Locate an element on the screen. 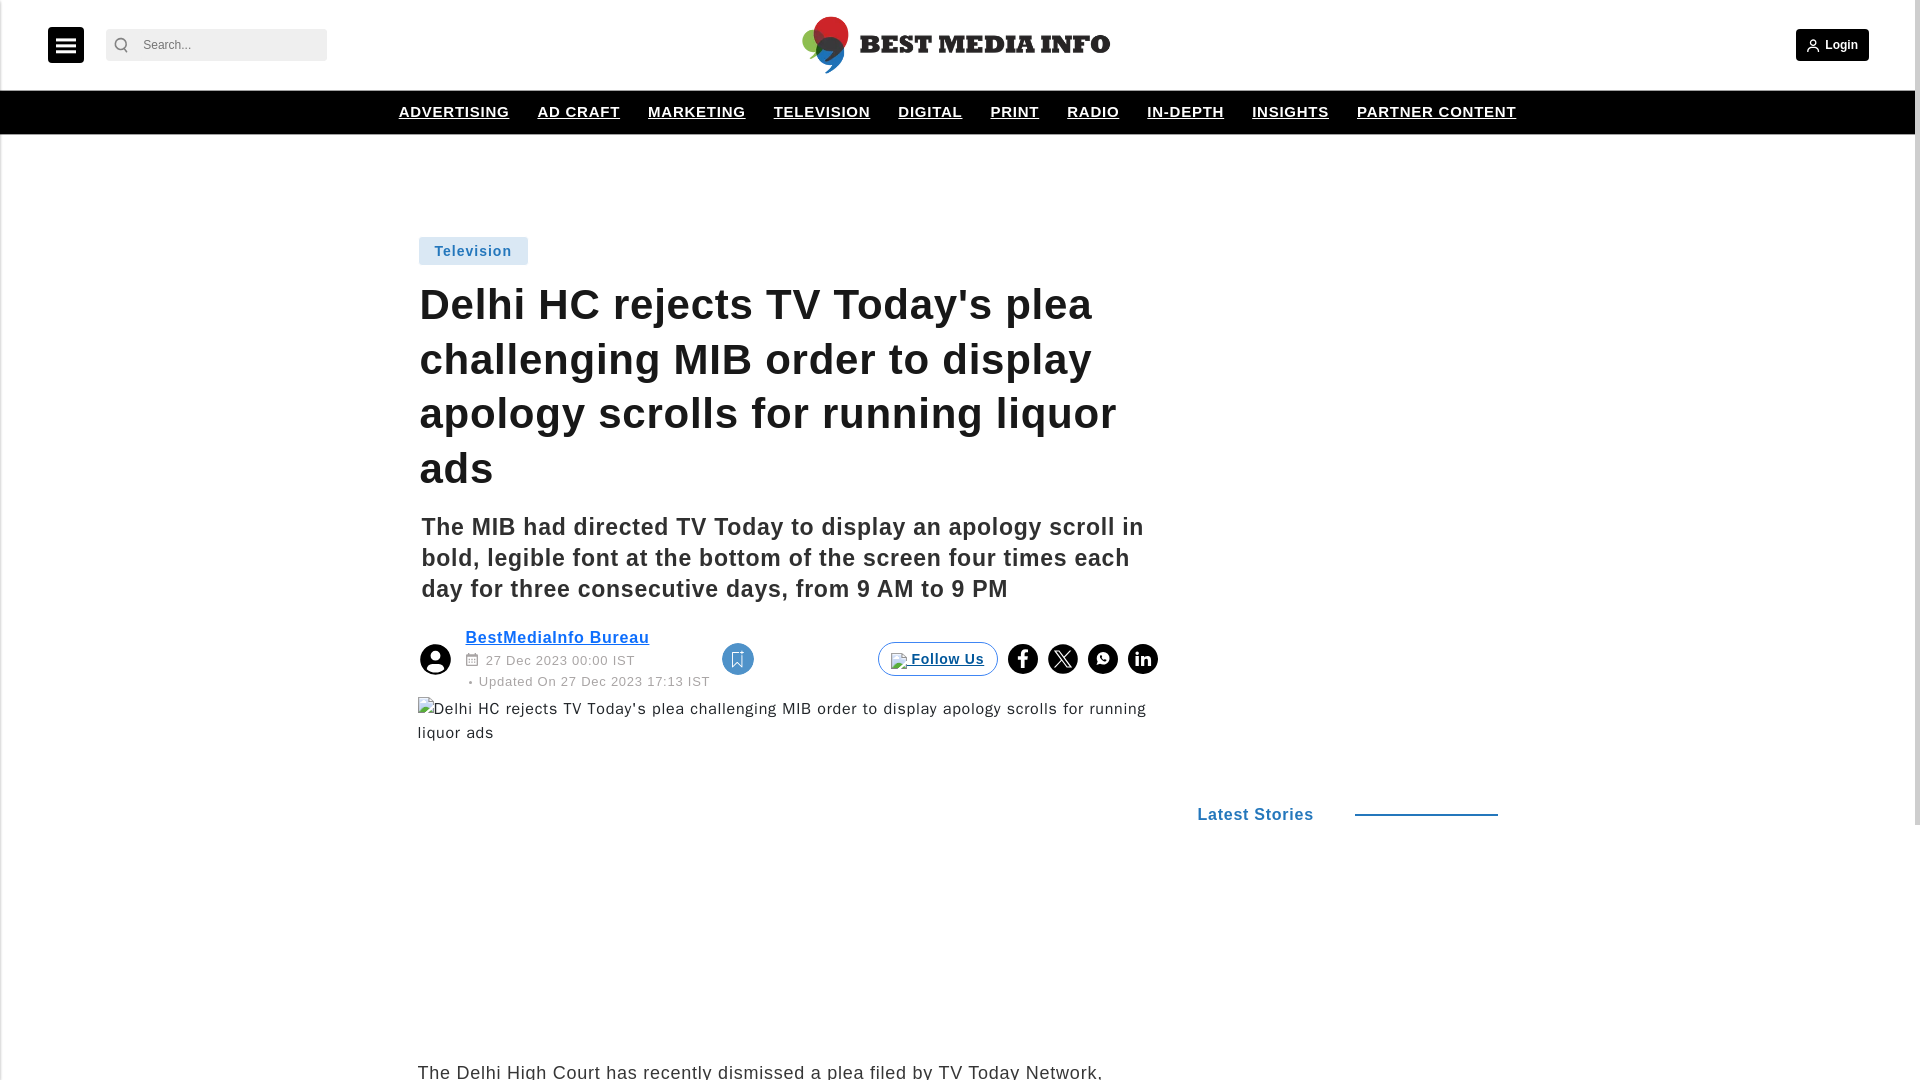 The width and height of the screenshot is (1920, 1080). Login is located at coordinates (1832, 44).